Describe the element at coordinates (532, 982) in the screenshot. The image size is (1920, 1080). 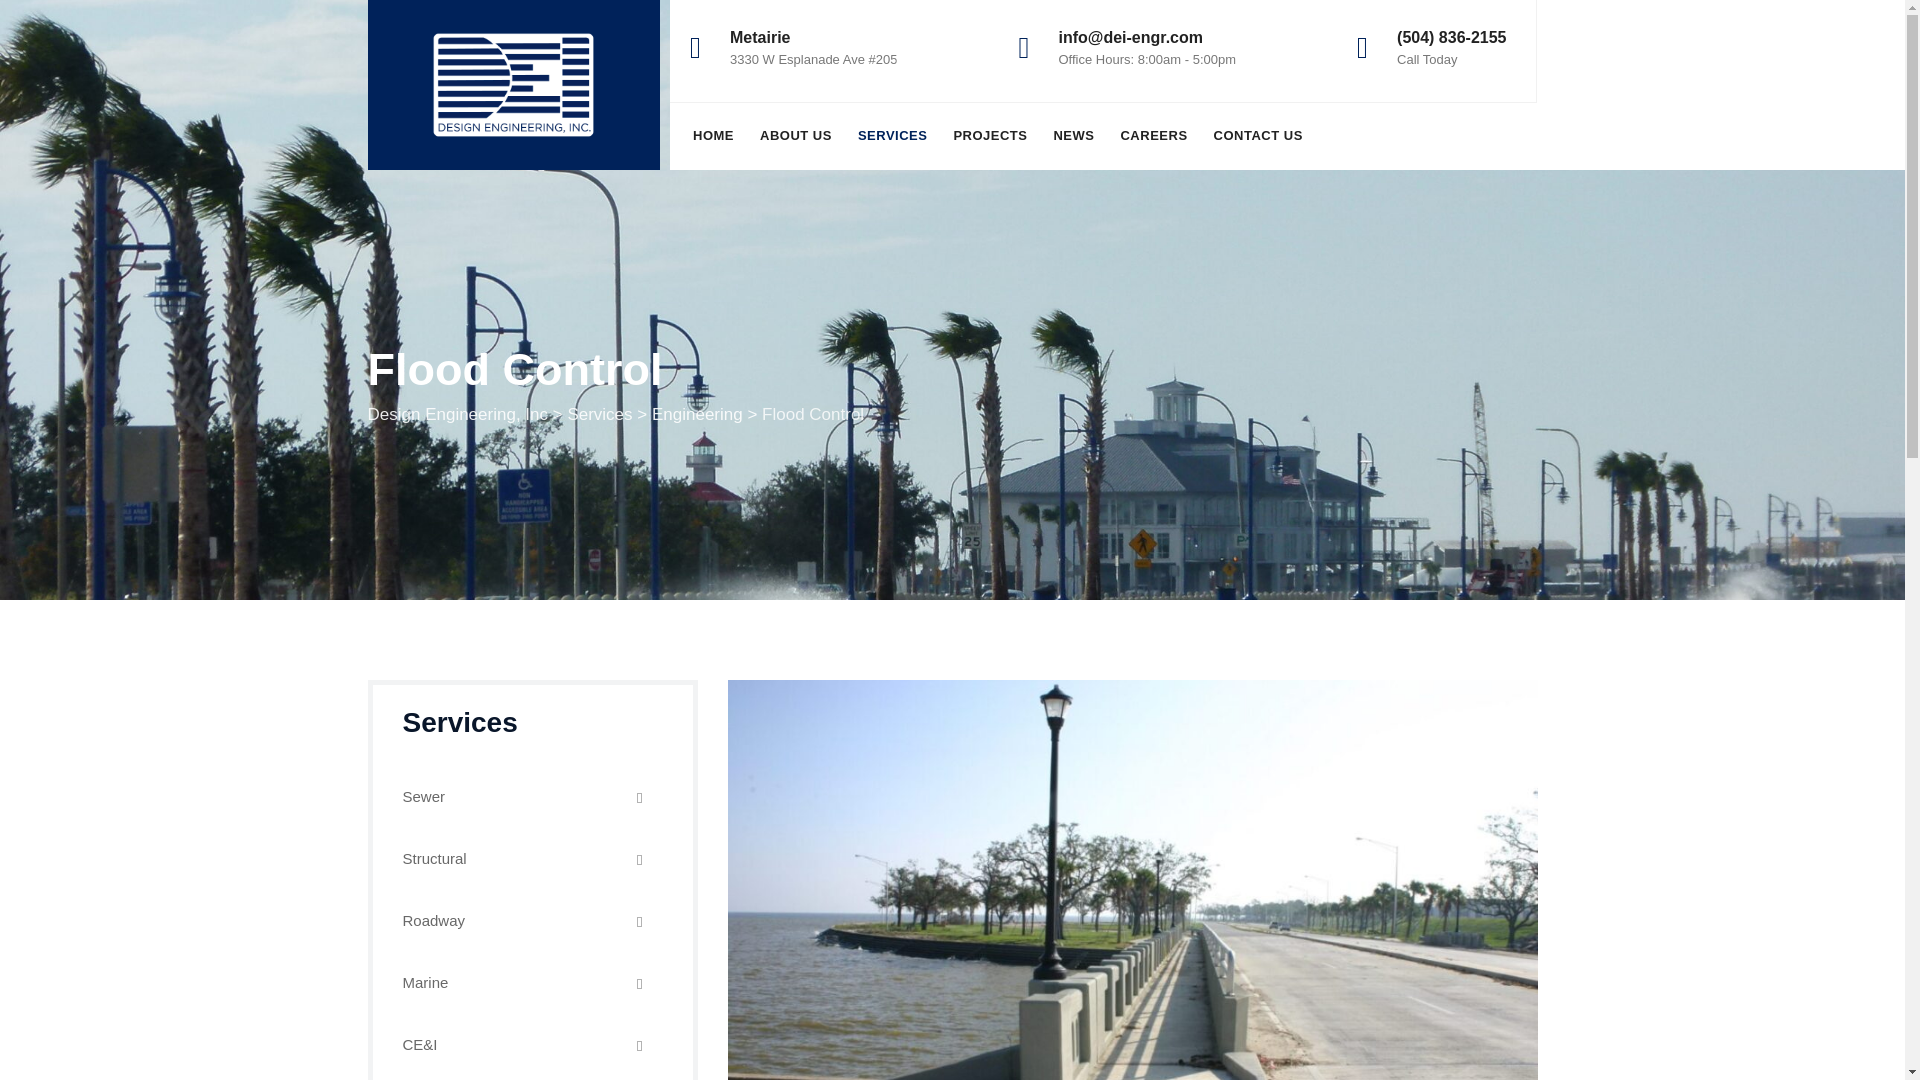
I see `Marine` at that location.